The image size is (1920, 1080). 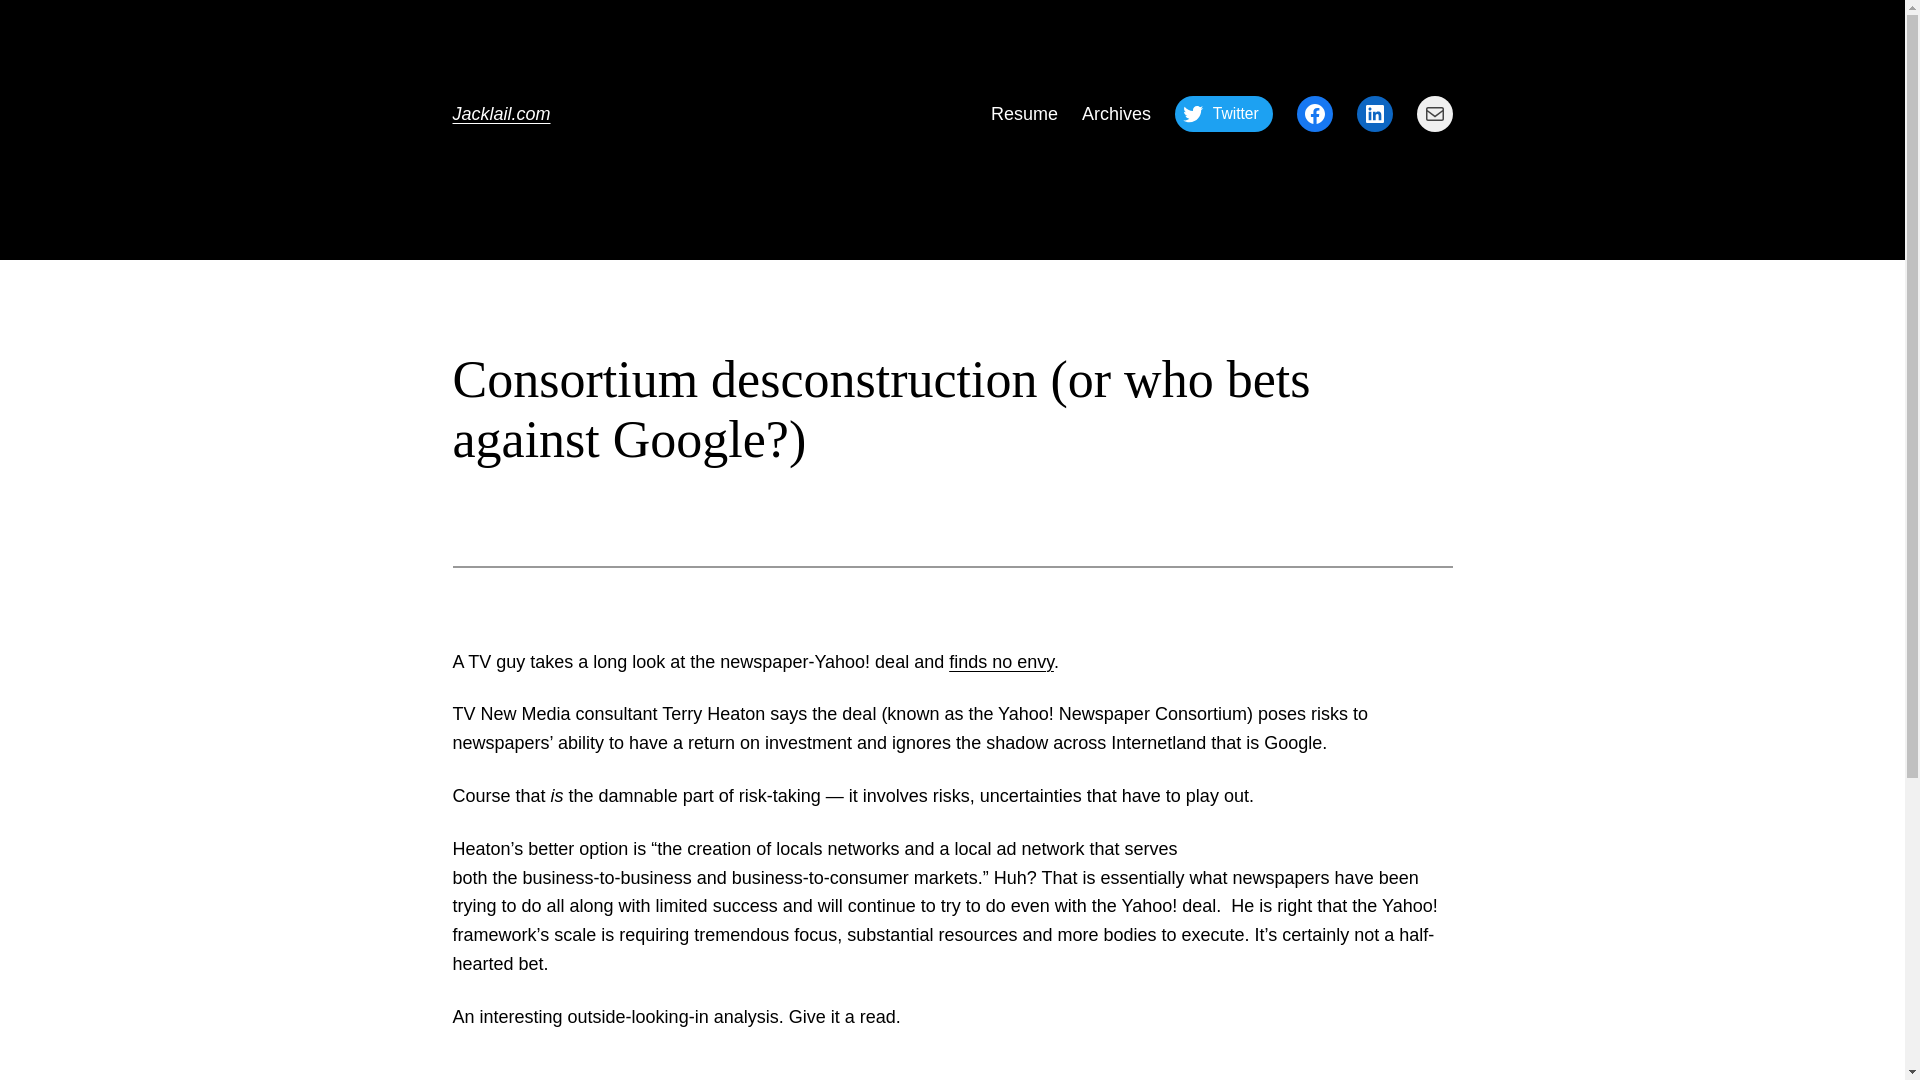 What do you see at coordinates (1024, 114) in the screenshot?
I see `Resume` at bounding box center [1024, 114].